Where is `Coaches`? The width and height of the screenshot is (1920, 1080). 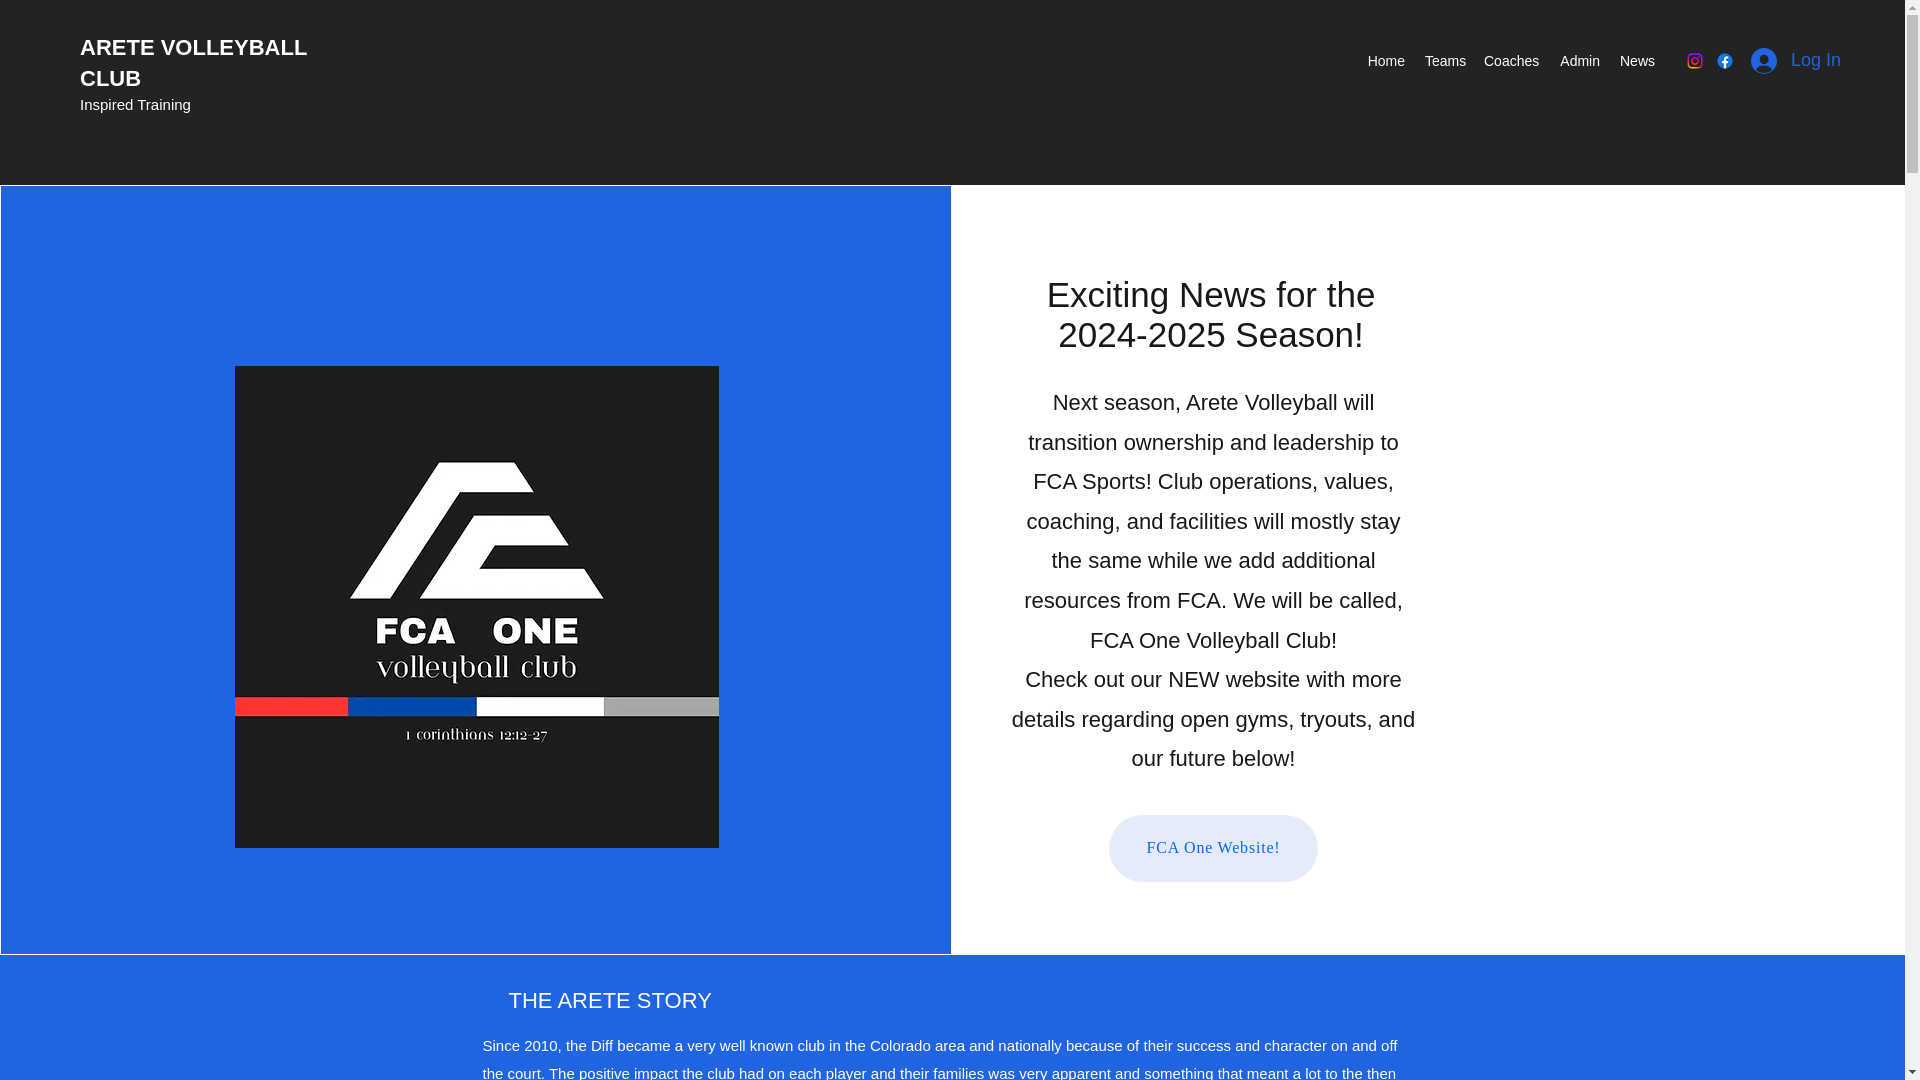
Coaches is located at coordinates (1510, 60).